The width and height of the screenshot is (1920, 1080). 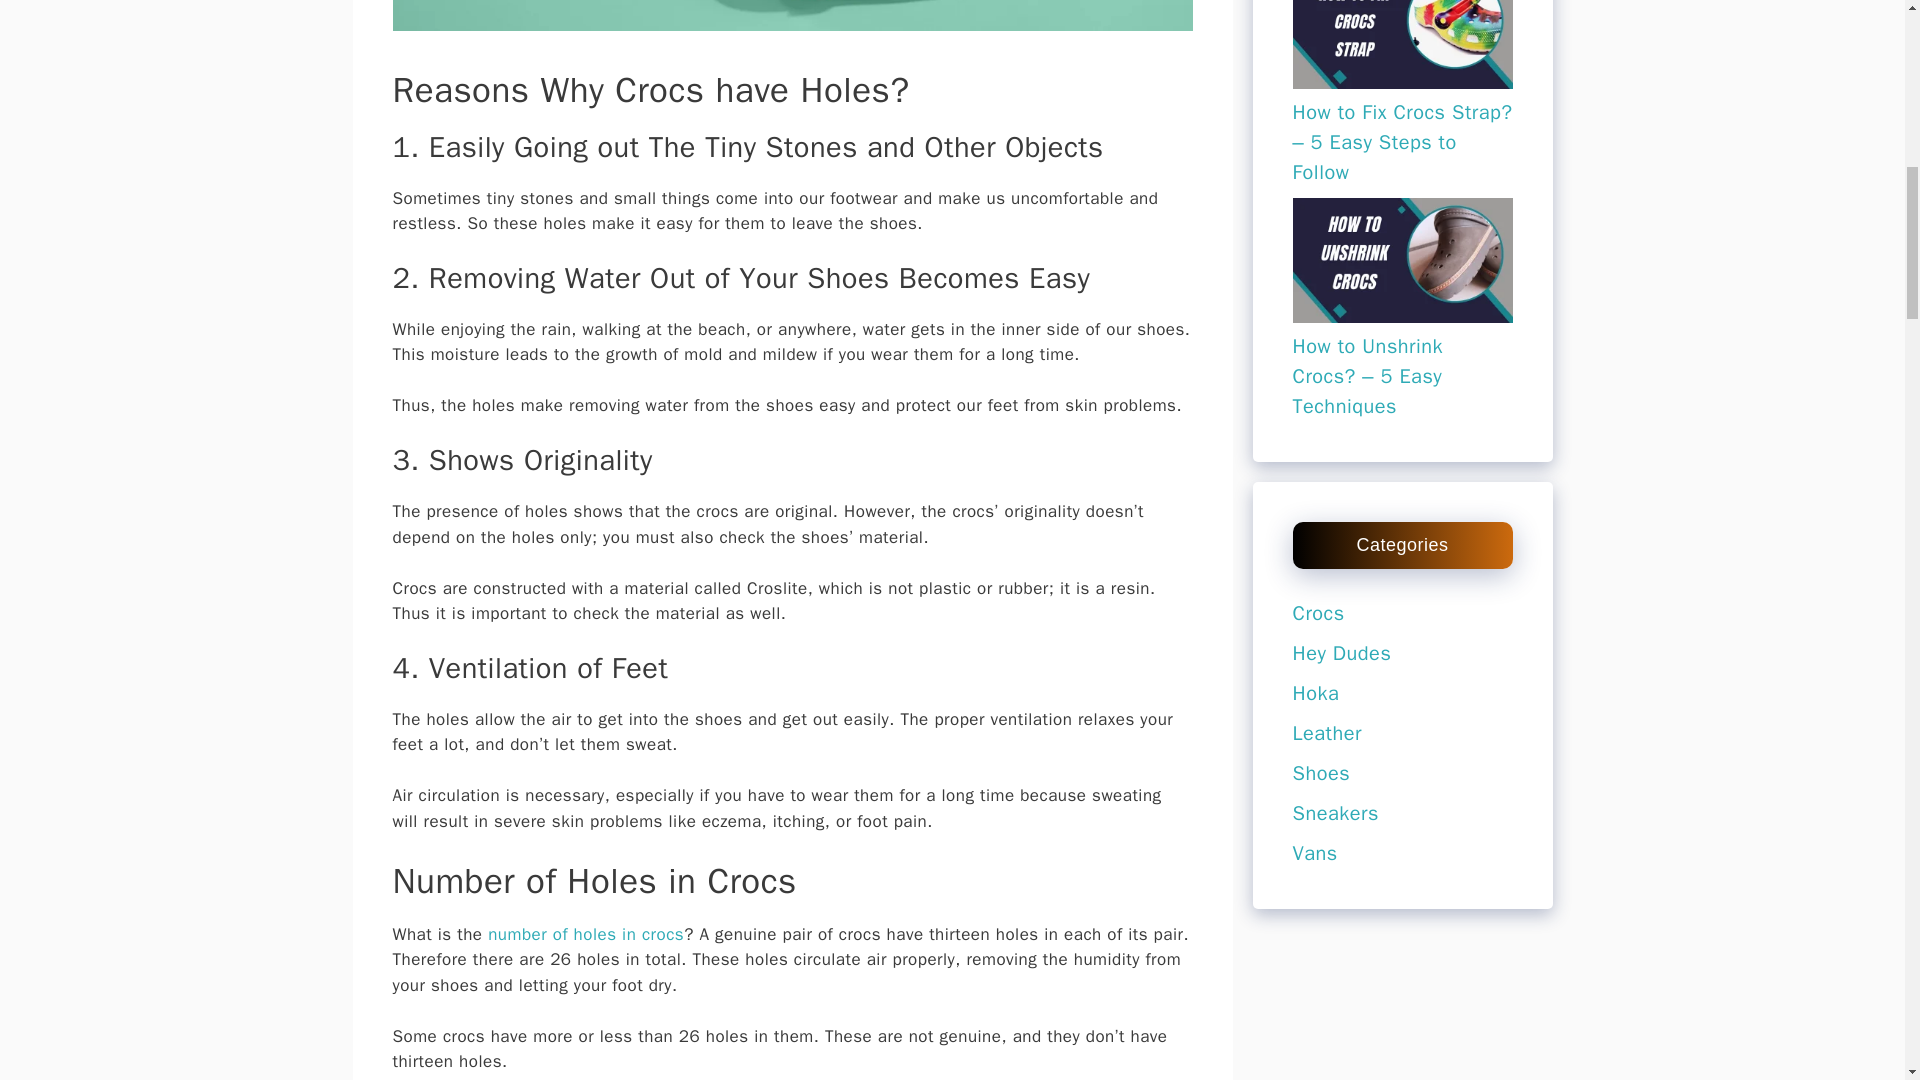 I want to click on Leather, so click(x=1326, y=734).